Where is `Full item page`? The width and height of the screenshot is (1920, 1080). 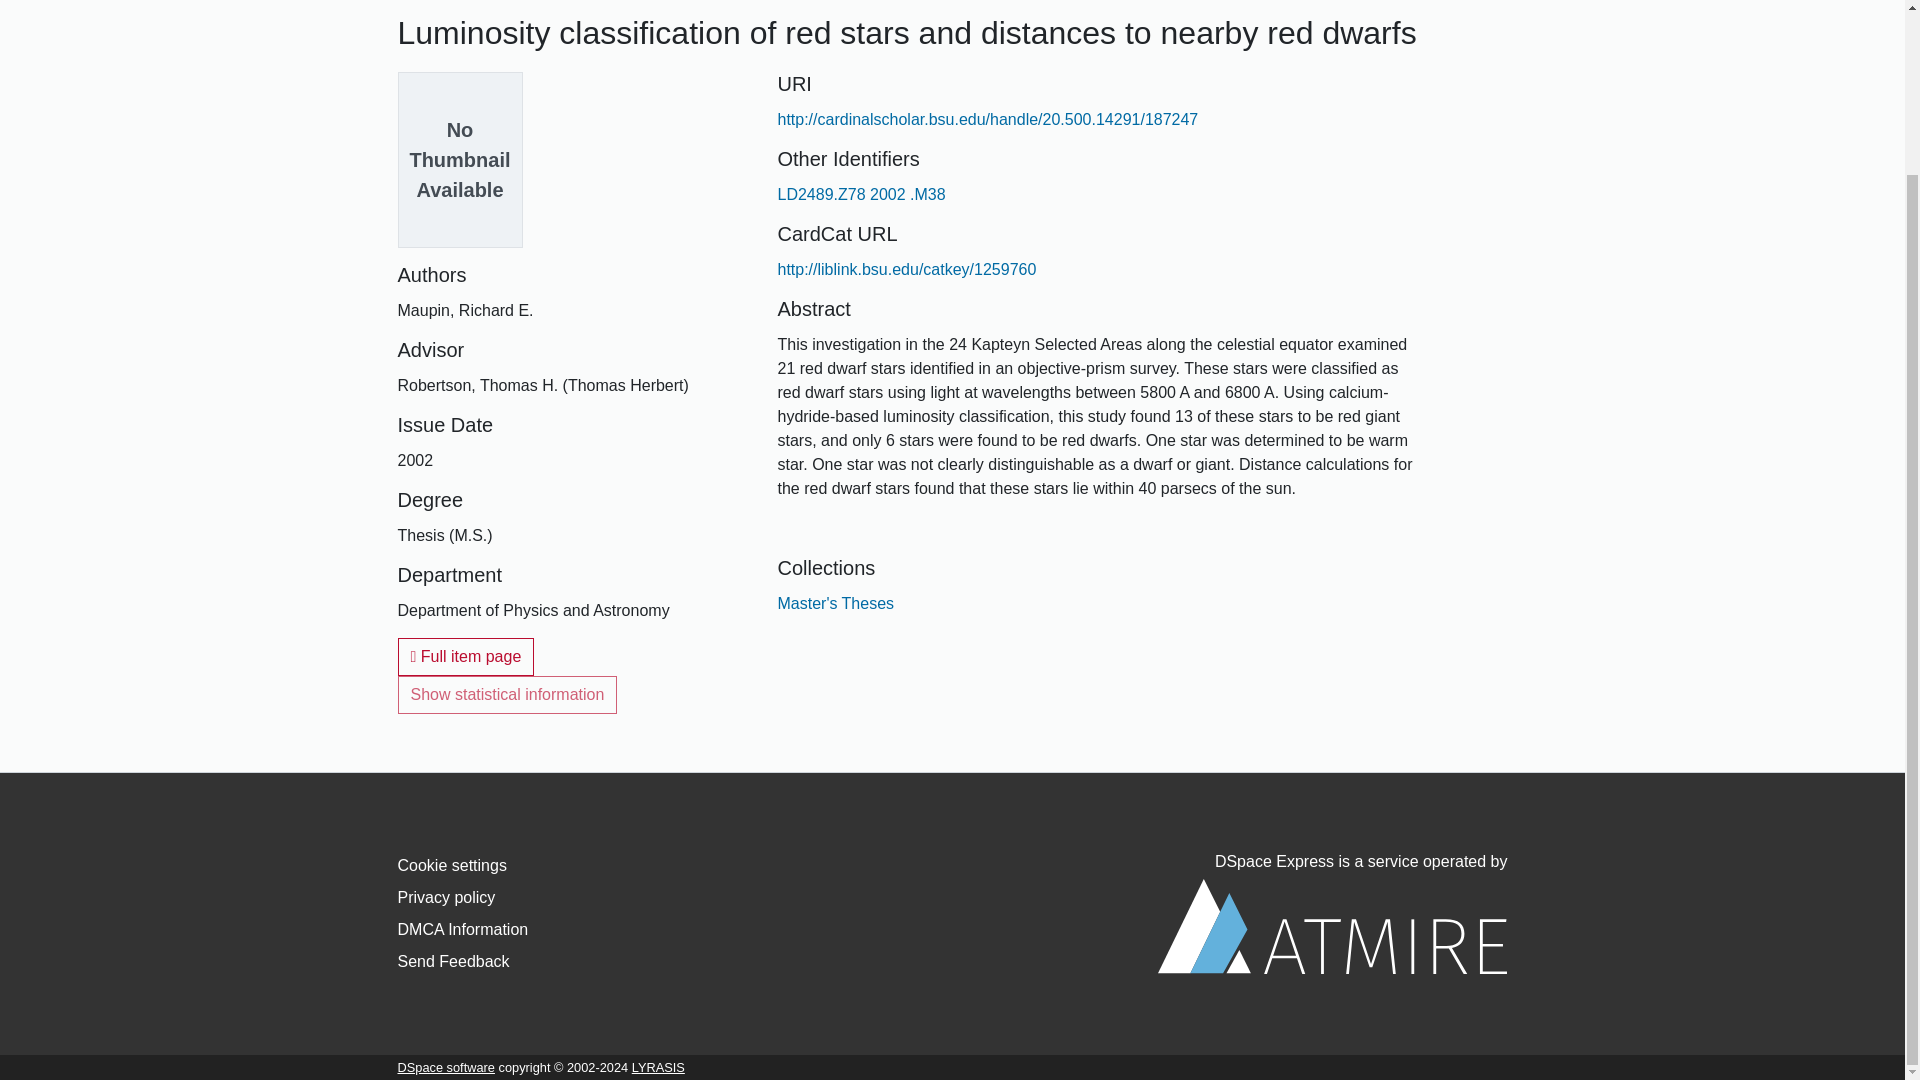
Full item page is located at coordinates (466, 657).